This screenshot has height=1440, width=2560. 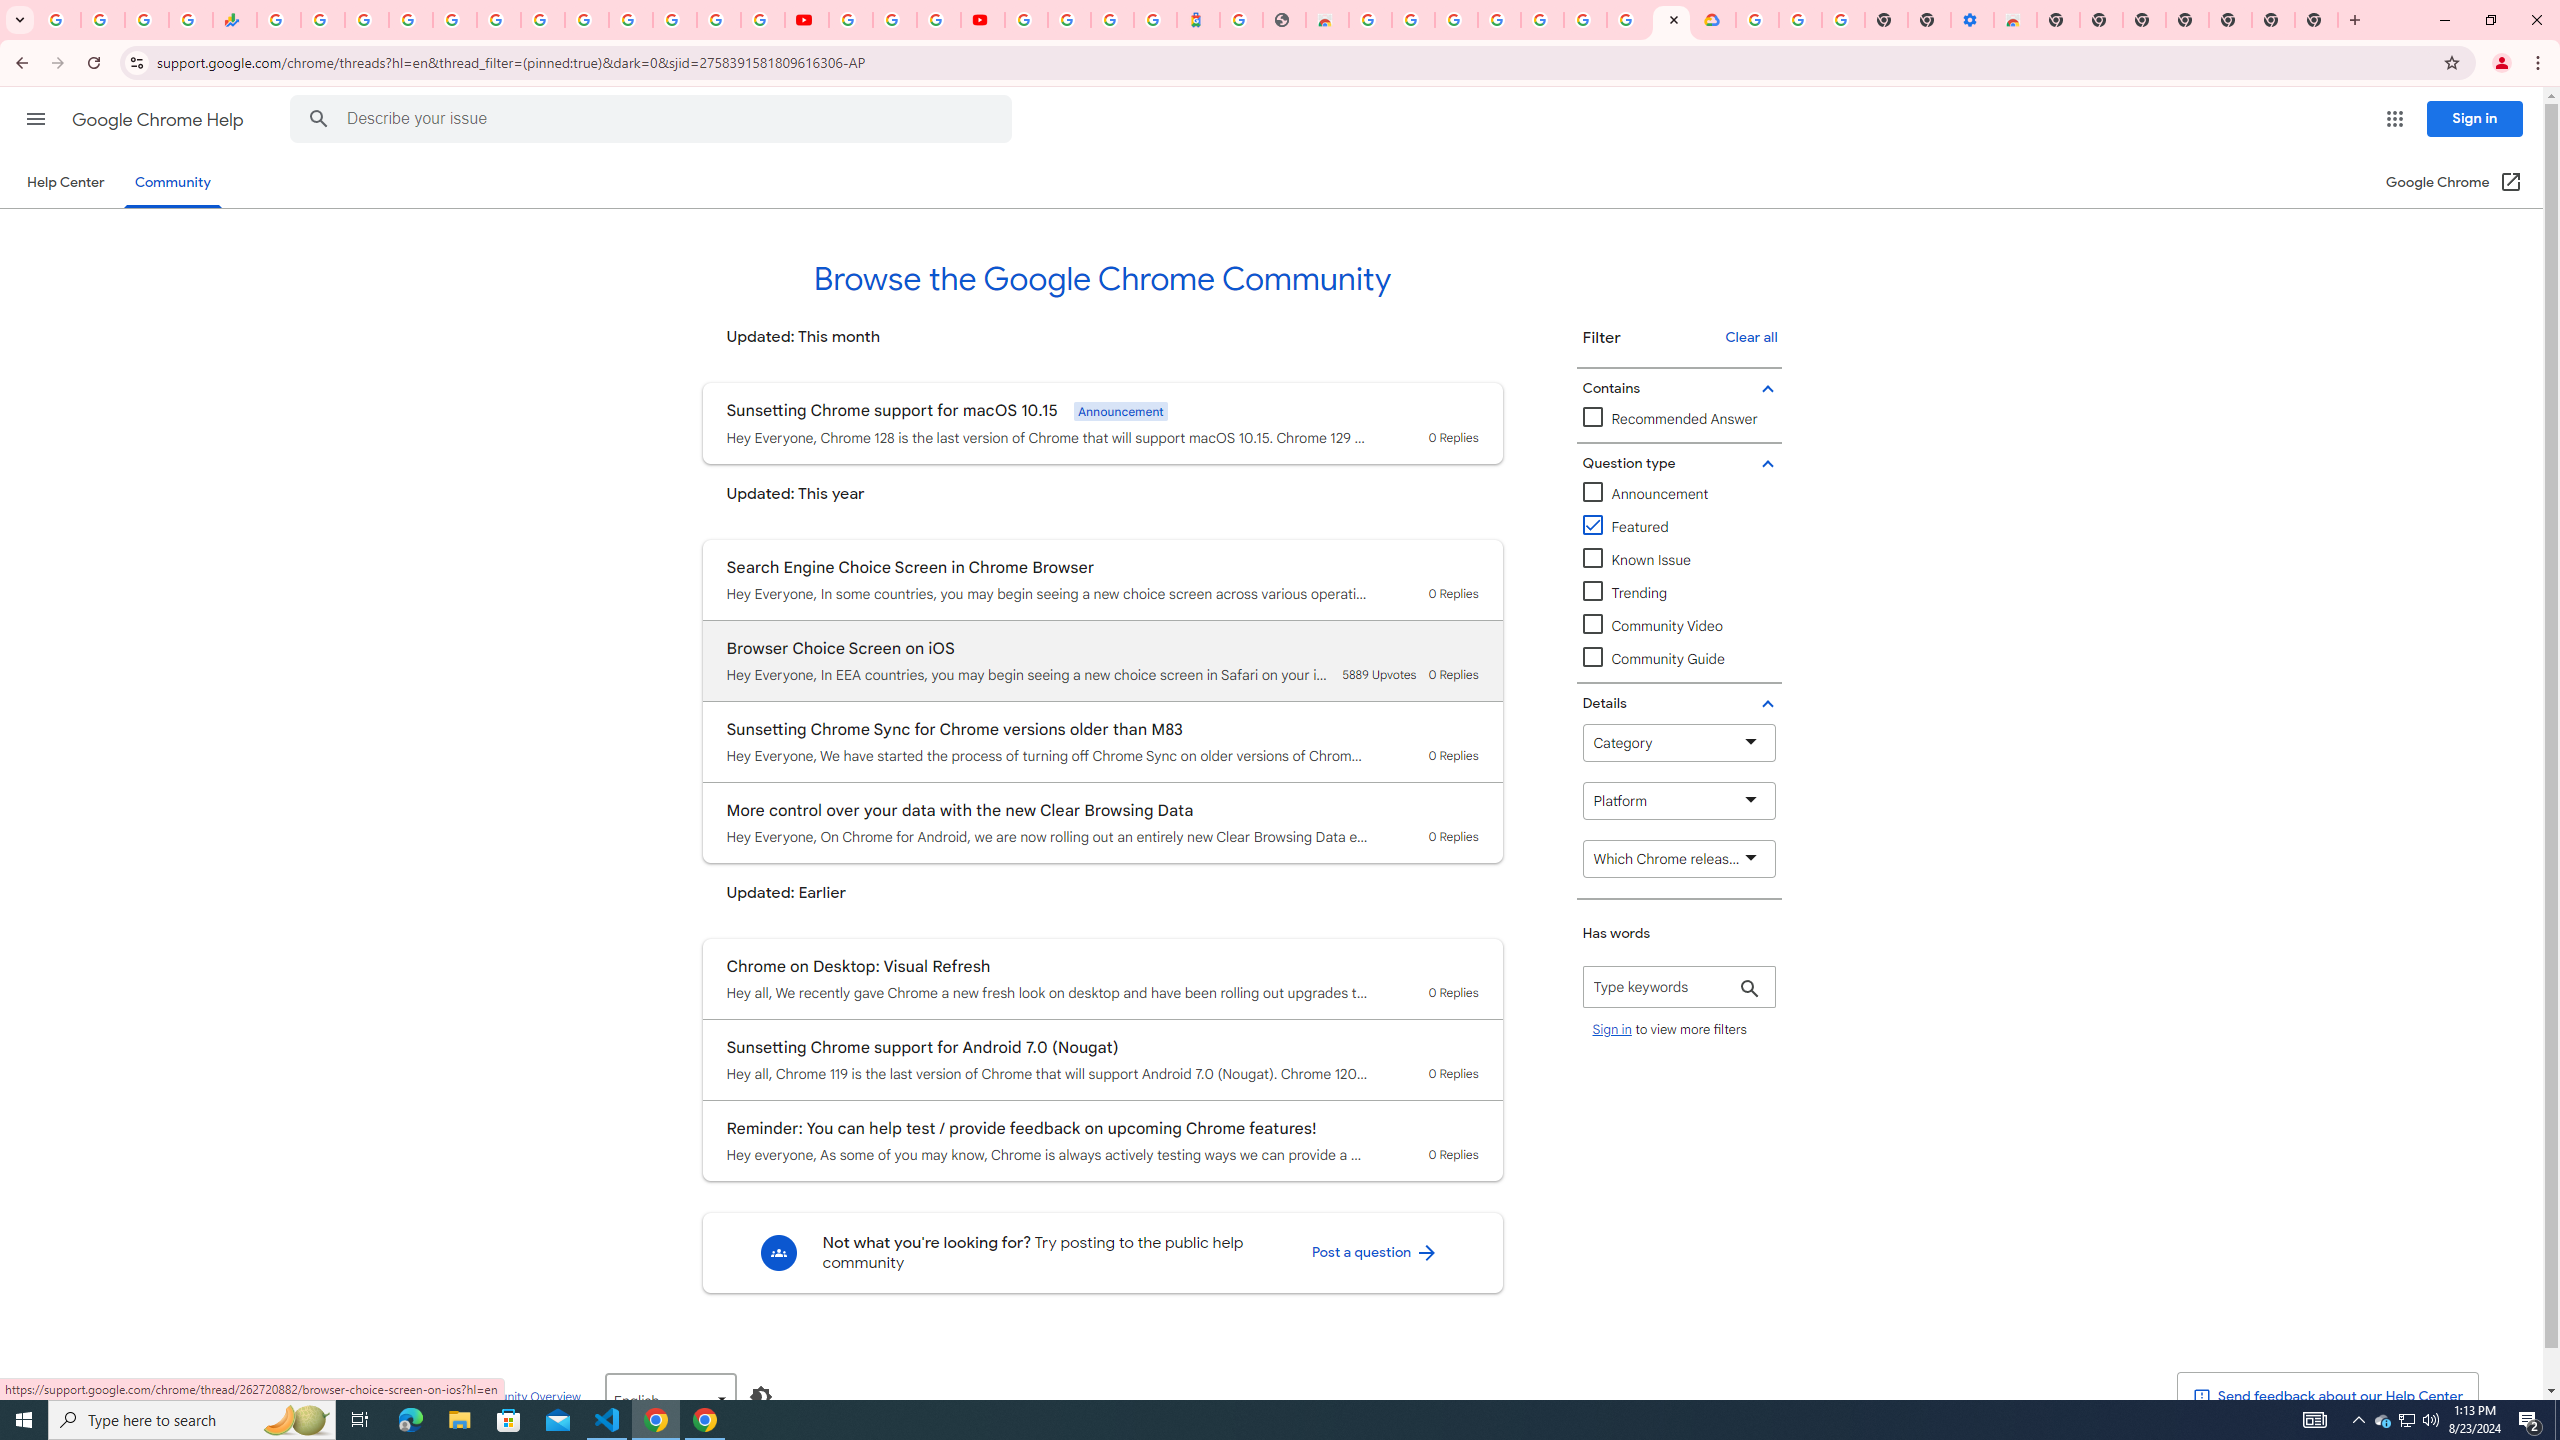 I want to click on Privacy Checkup, so click(x=762, y=20).